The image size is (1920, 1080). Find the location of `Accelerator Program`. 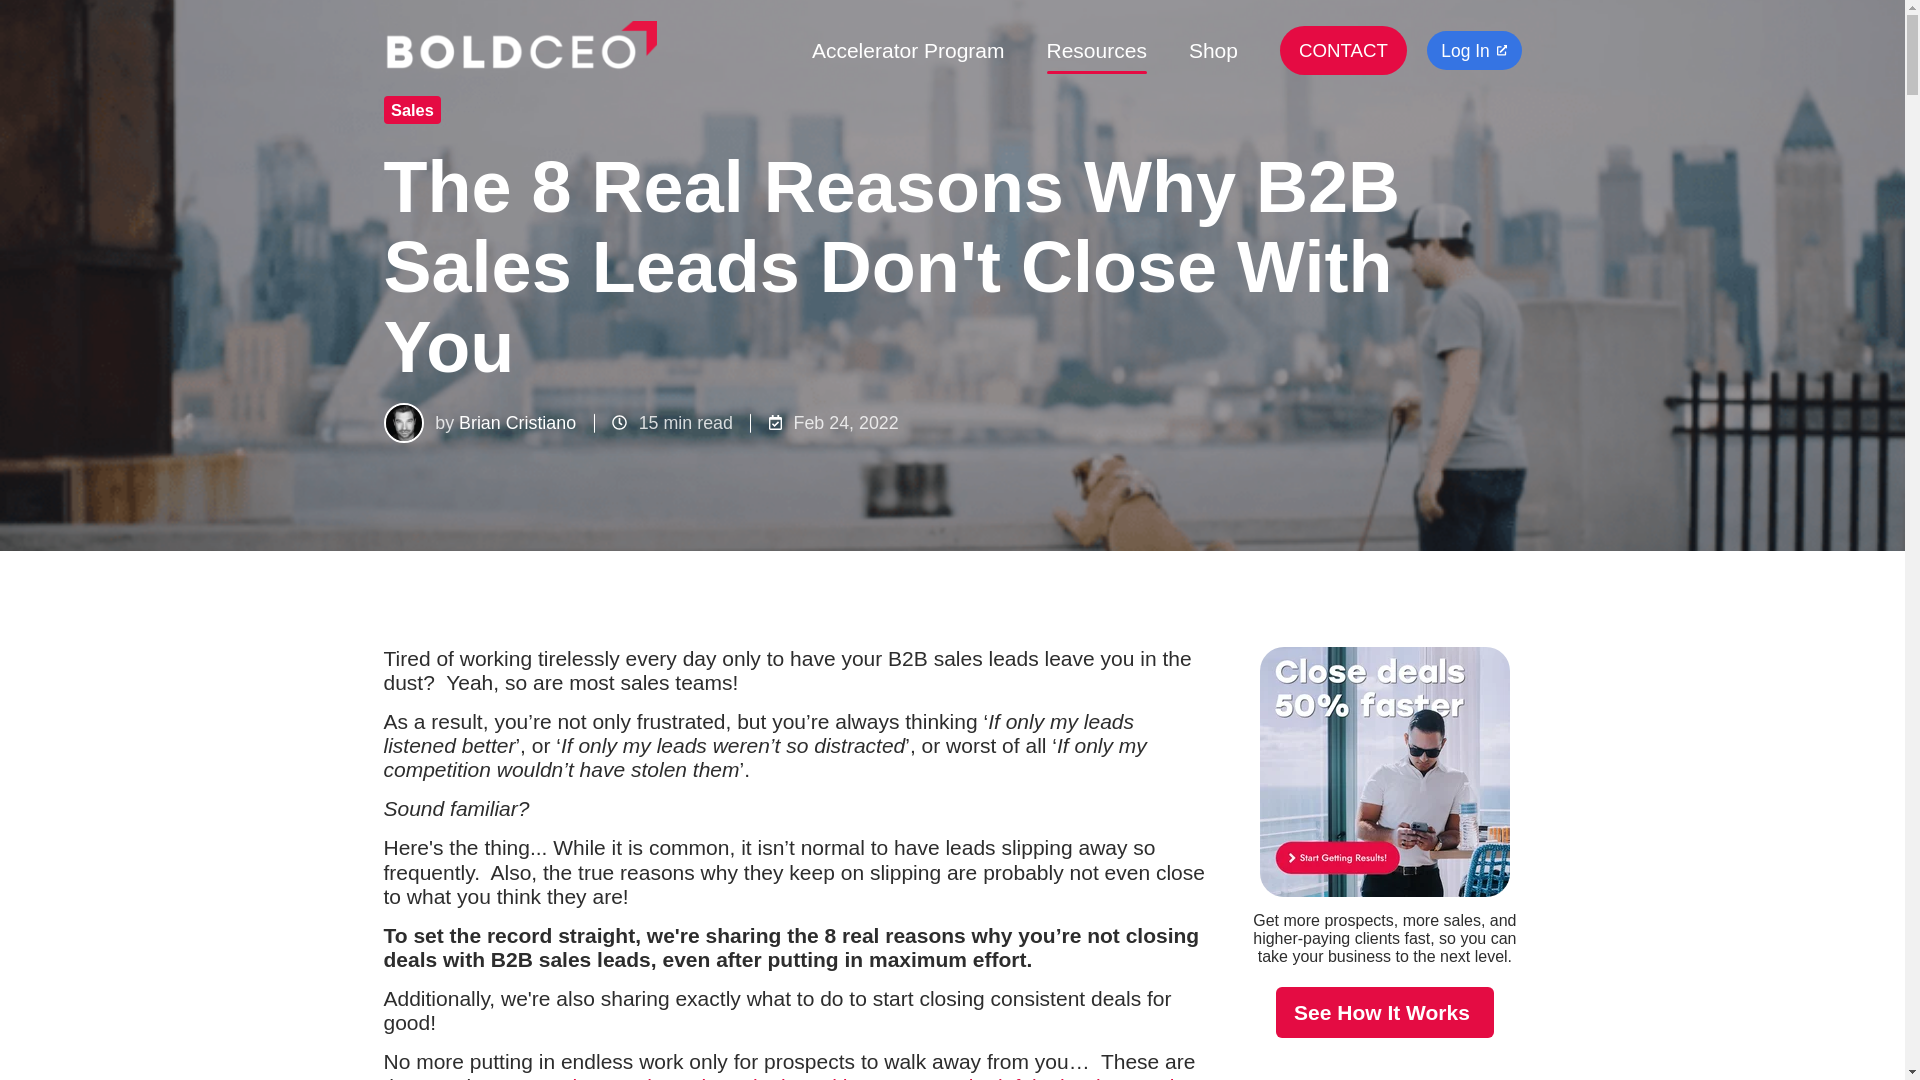

Accelerator Program is located at coordinates (908, 50).